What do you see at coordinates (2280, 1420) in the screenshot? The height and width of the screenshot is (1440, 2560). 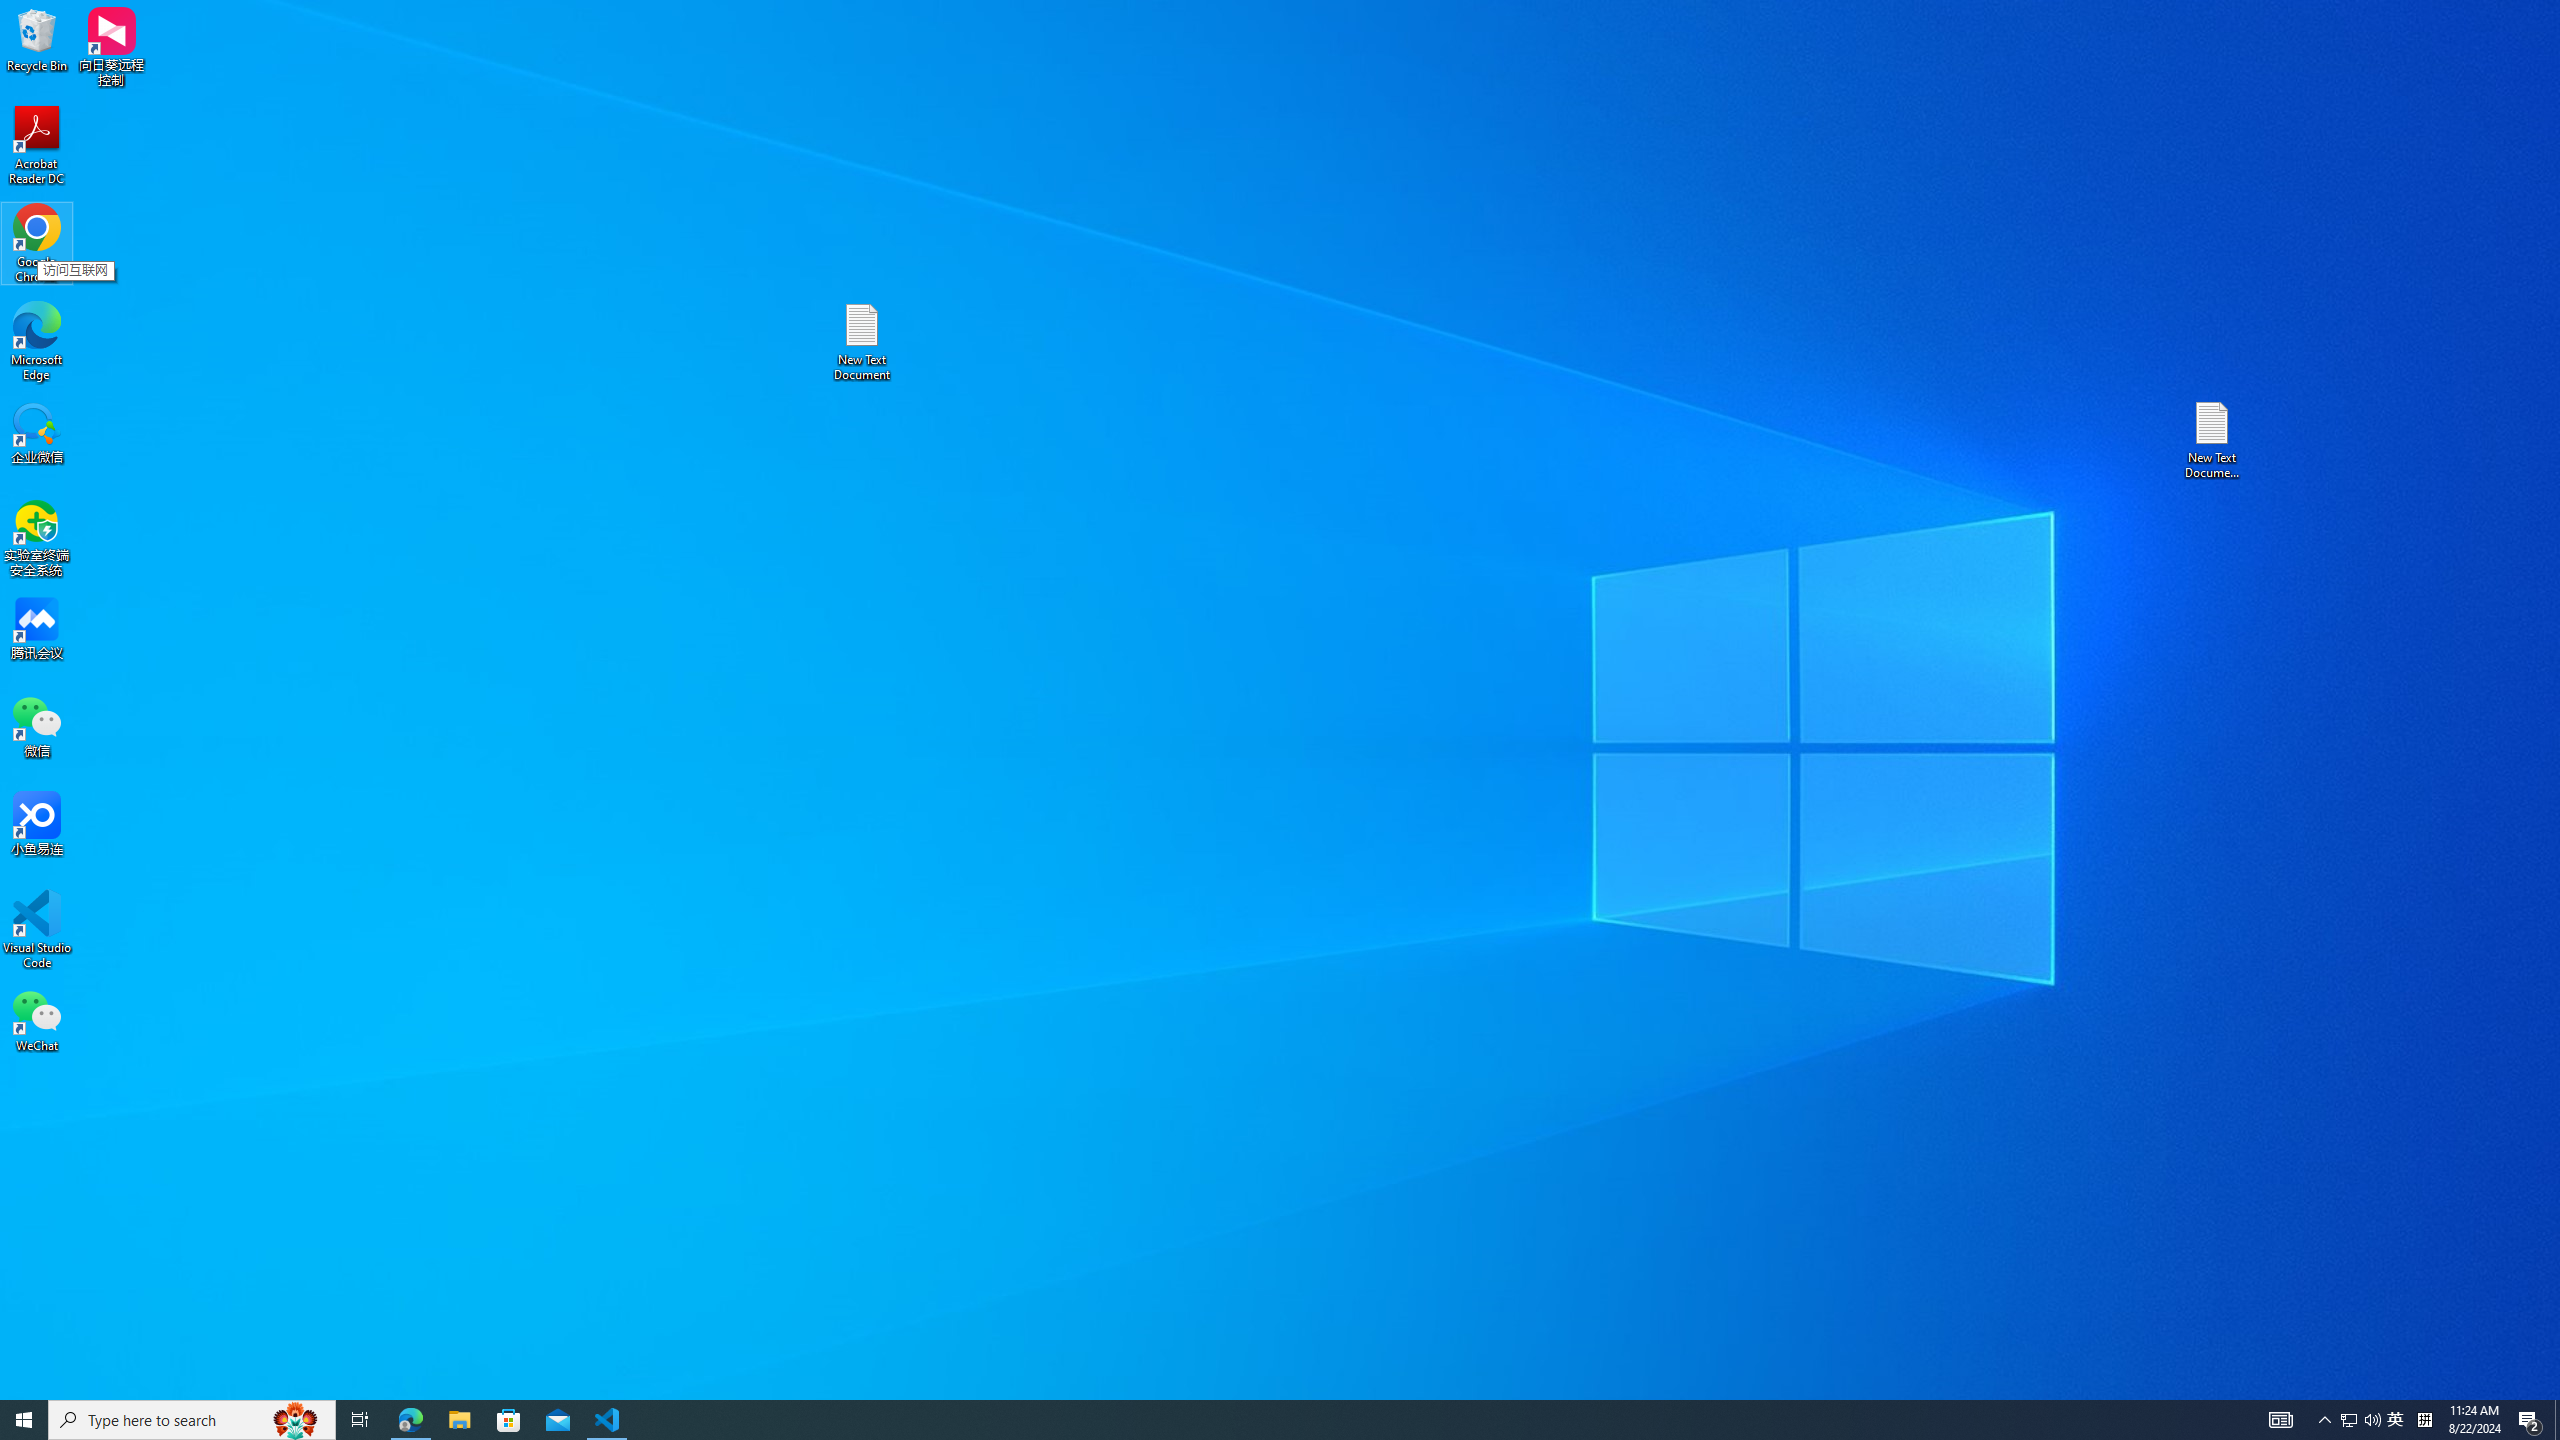 I see `AutomationID: 4105` at bounding box center [2280, 1420].